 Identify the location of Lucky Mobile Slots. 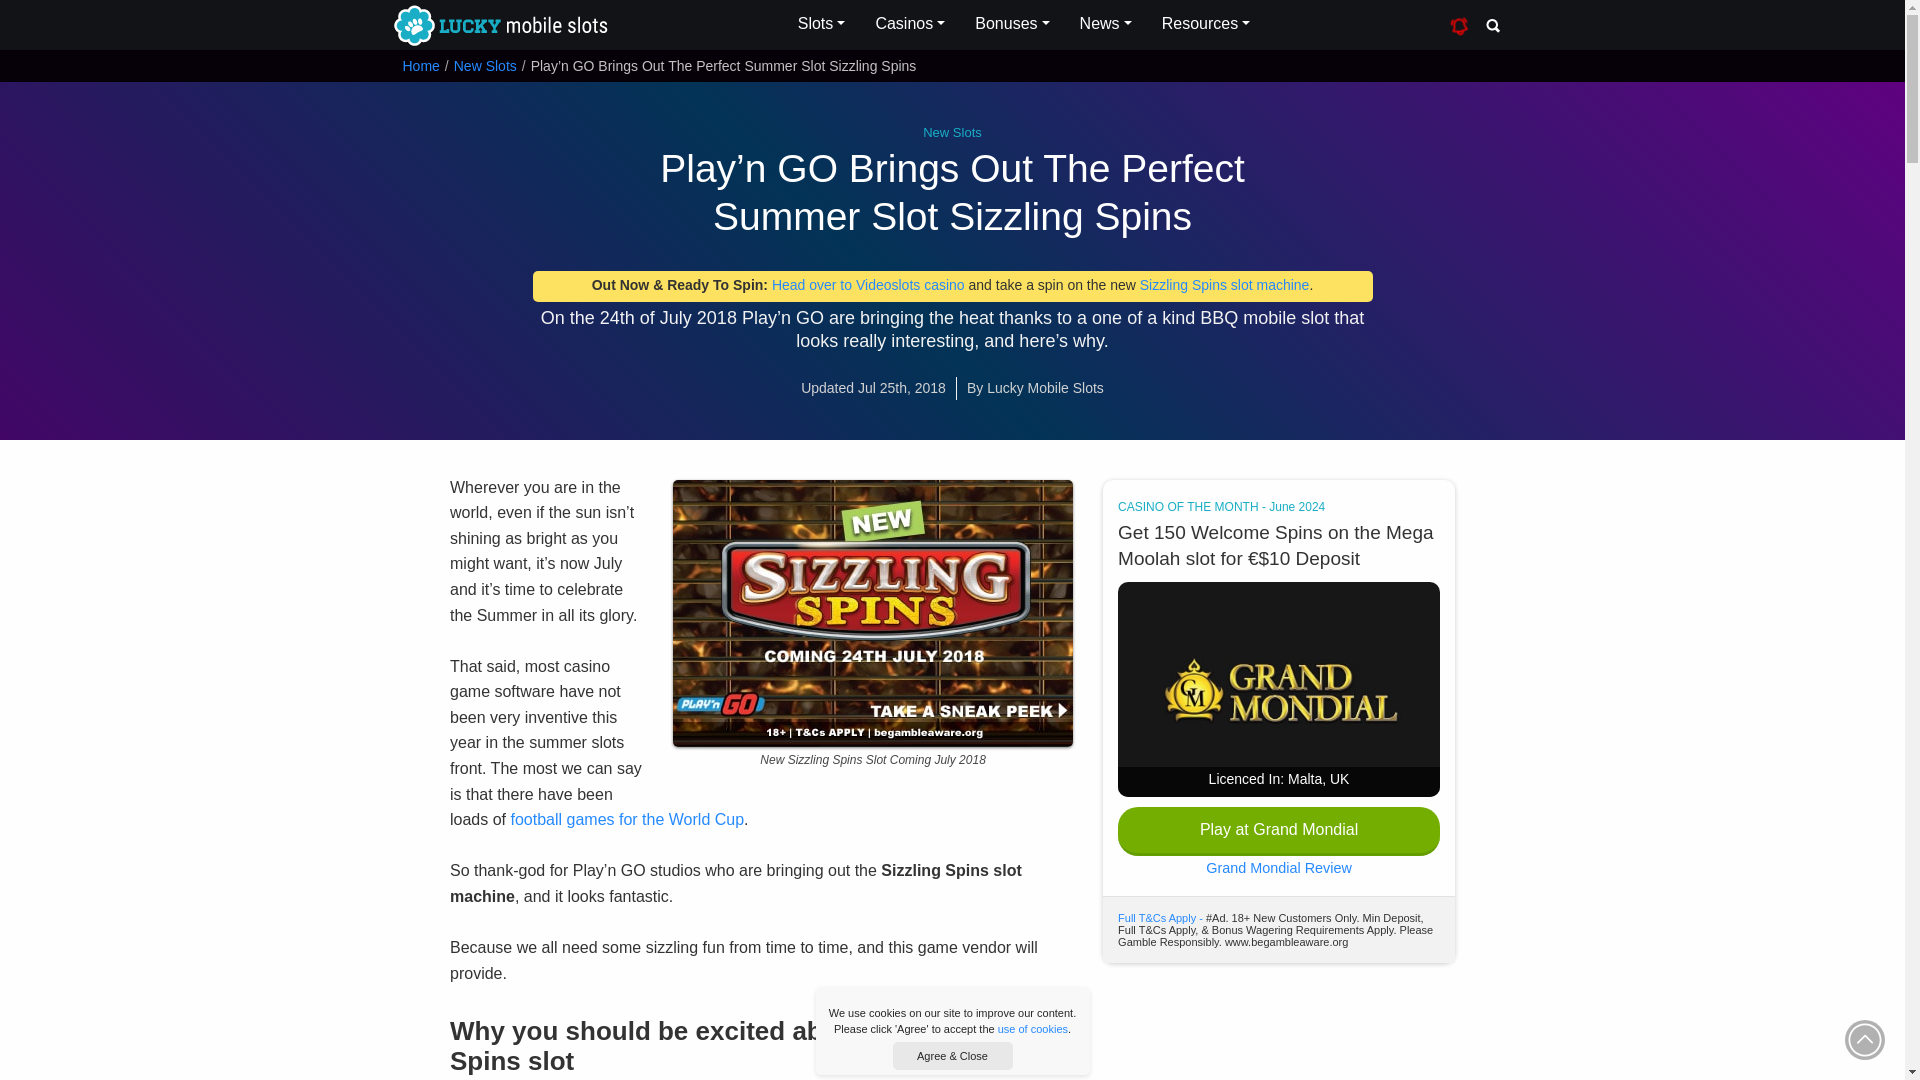
(498, 26).